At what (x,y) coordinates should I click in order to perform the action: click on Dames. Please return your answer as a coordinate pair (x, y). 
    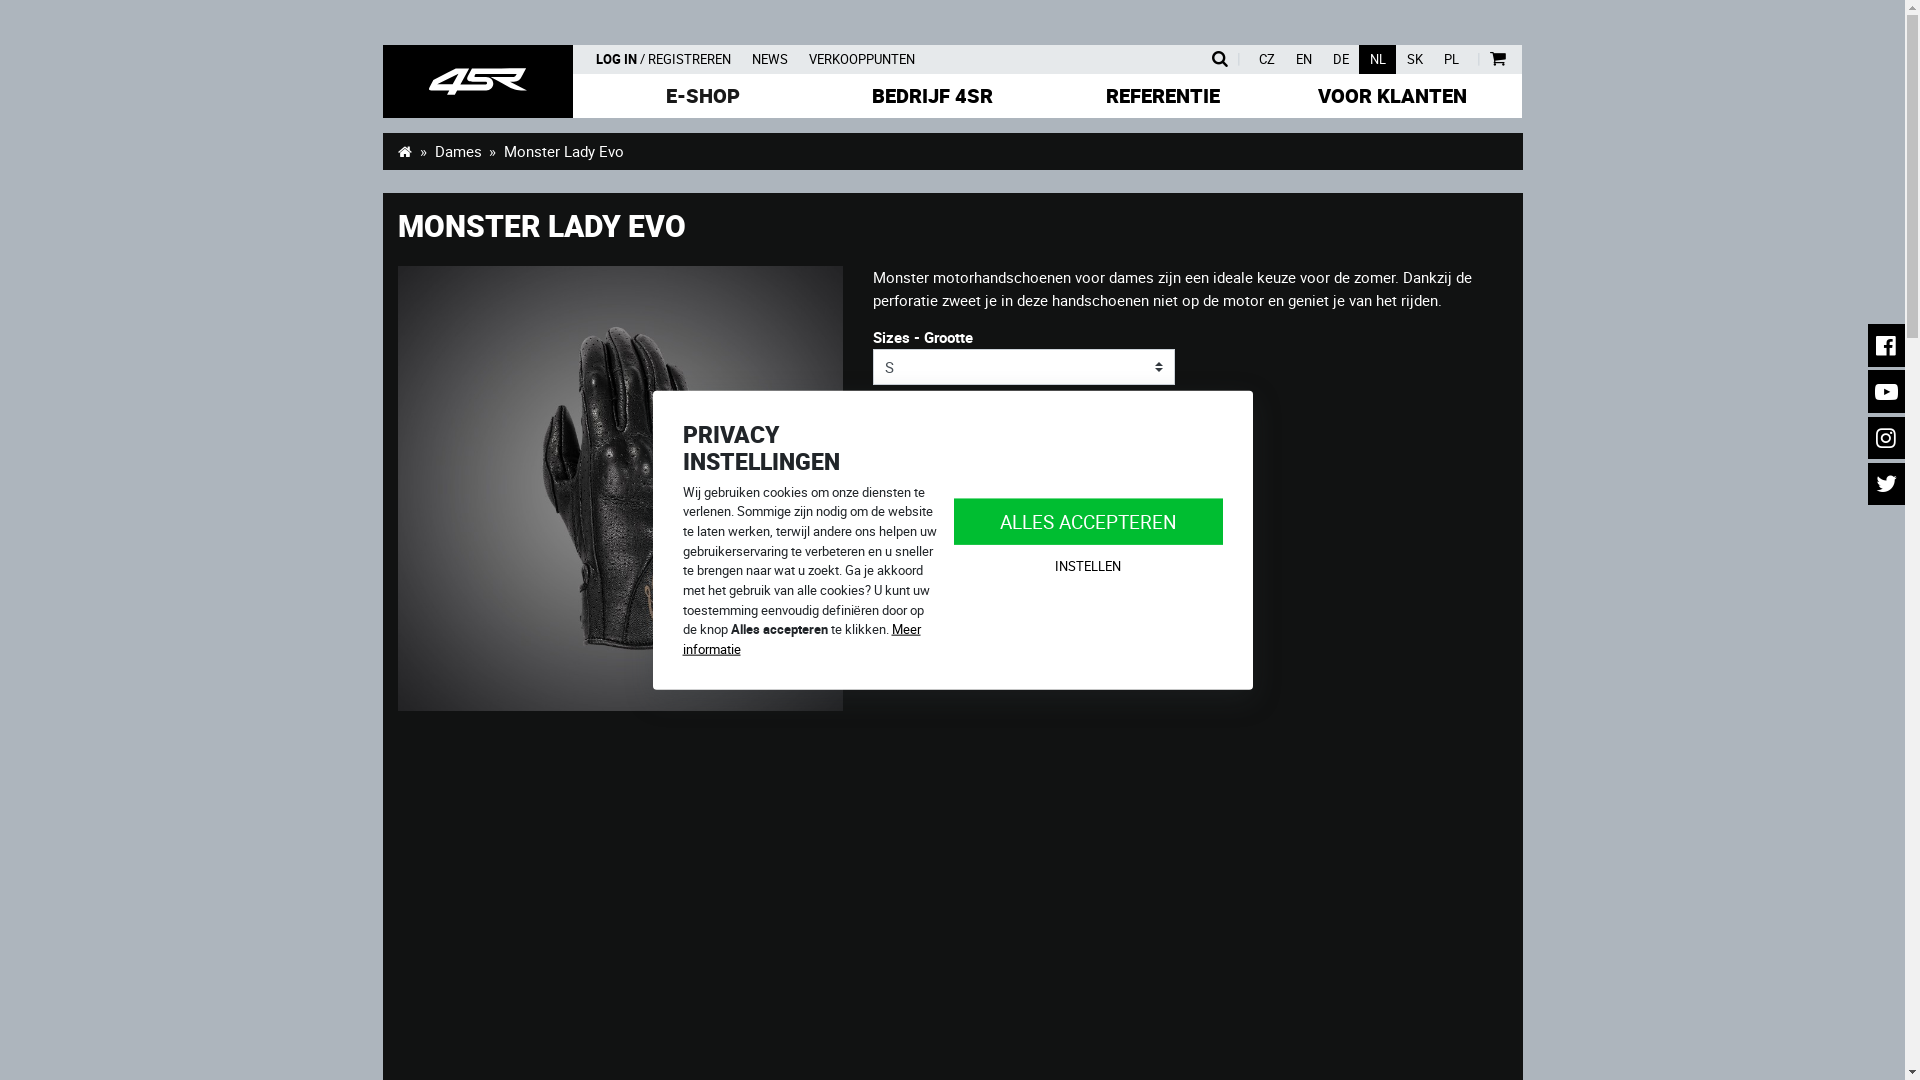
    Looking at the image, I should click on (458, 151).